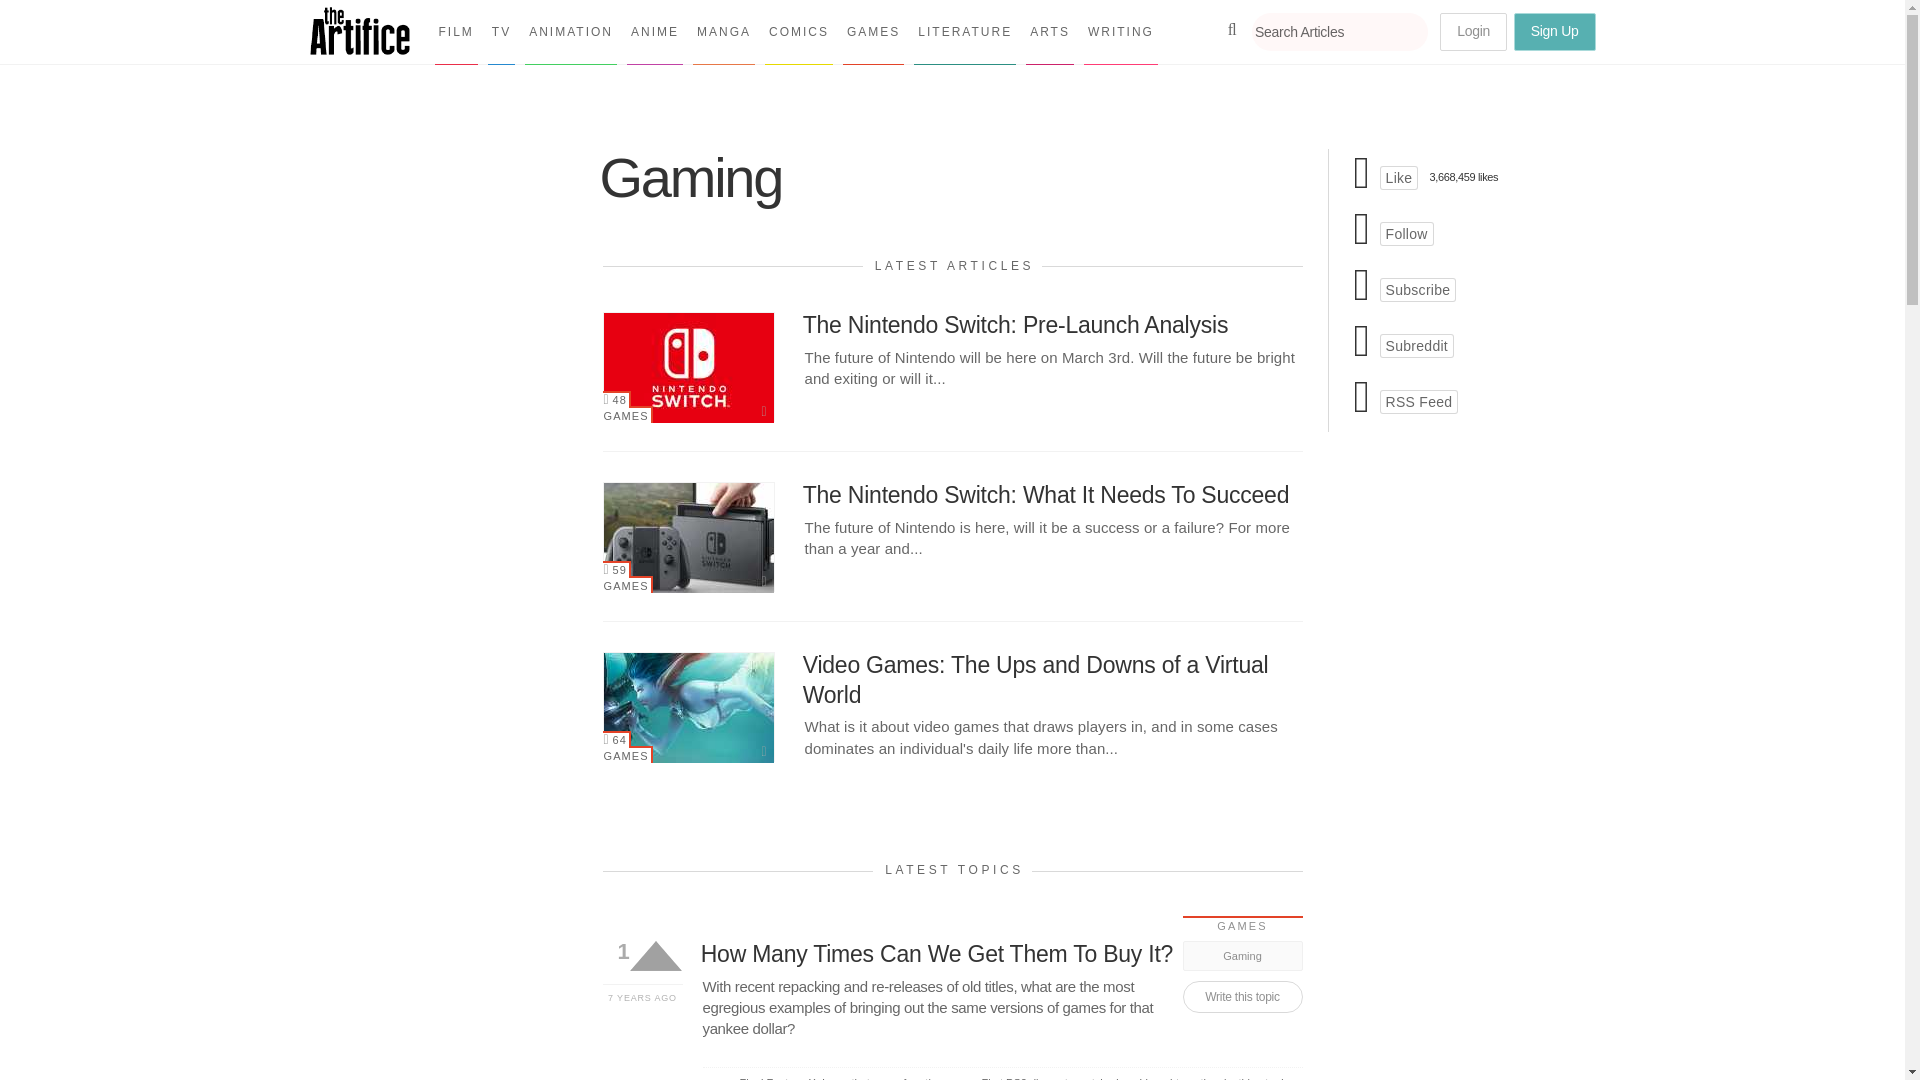 This screenshot has height=1080, width=1920. What do you see at coordinates (627, 414) in the screenshot?
I see `GAMES` at bounding box center [627, 414].